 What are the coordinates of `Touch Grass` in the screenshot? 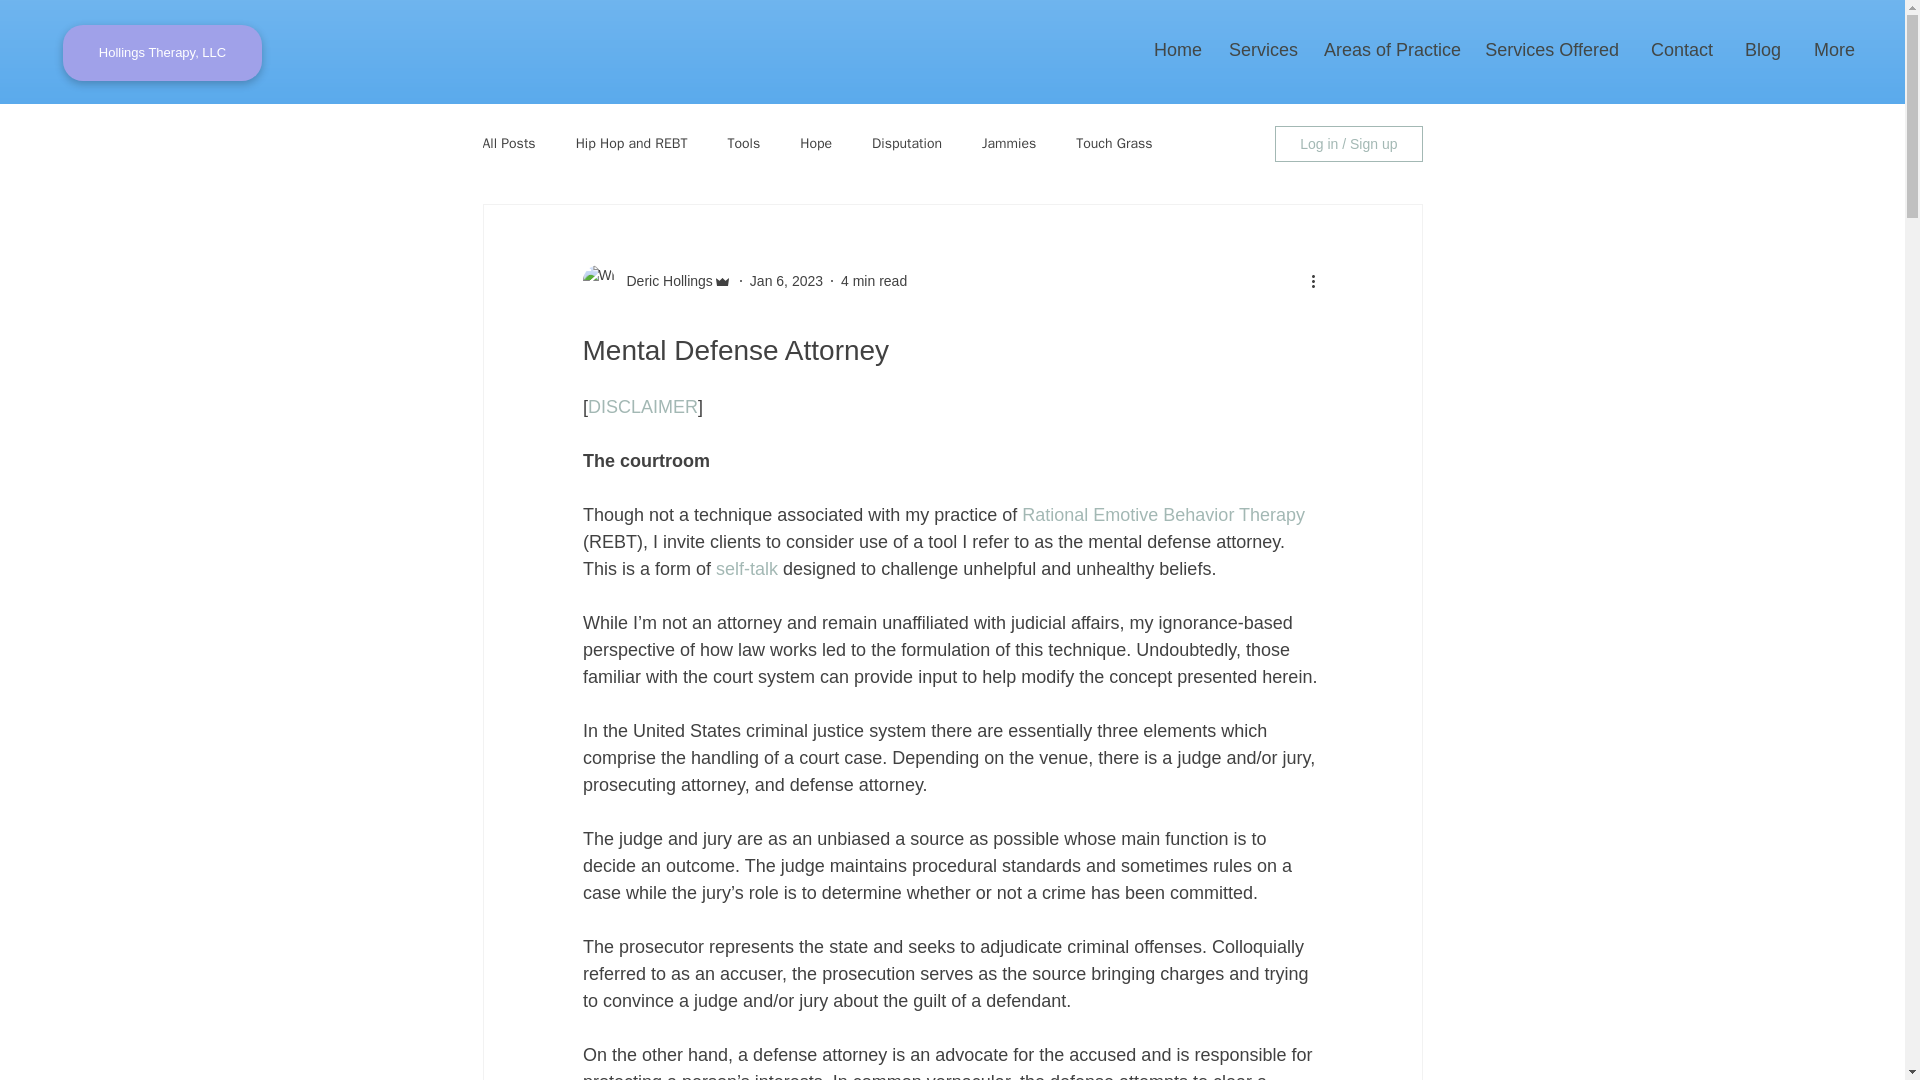 It's located at (1114, 144).